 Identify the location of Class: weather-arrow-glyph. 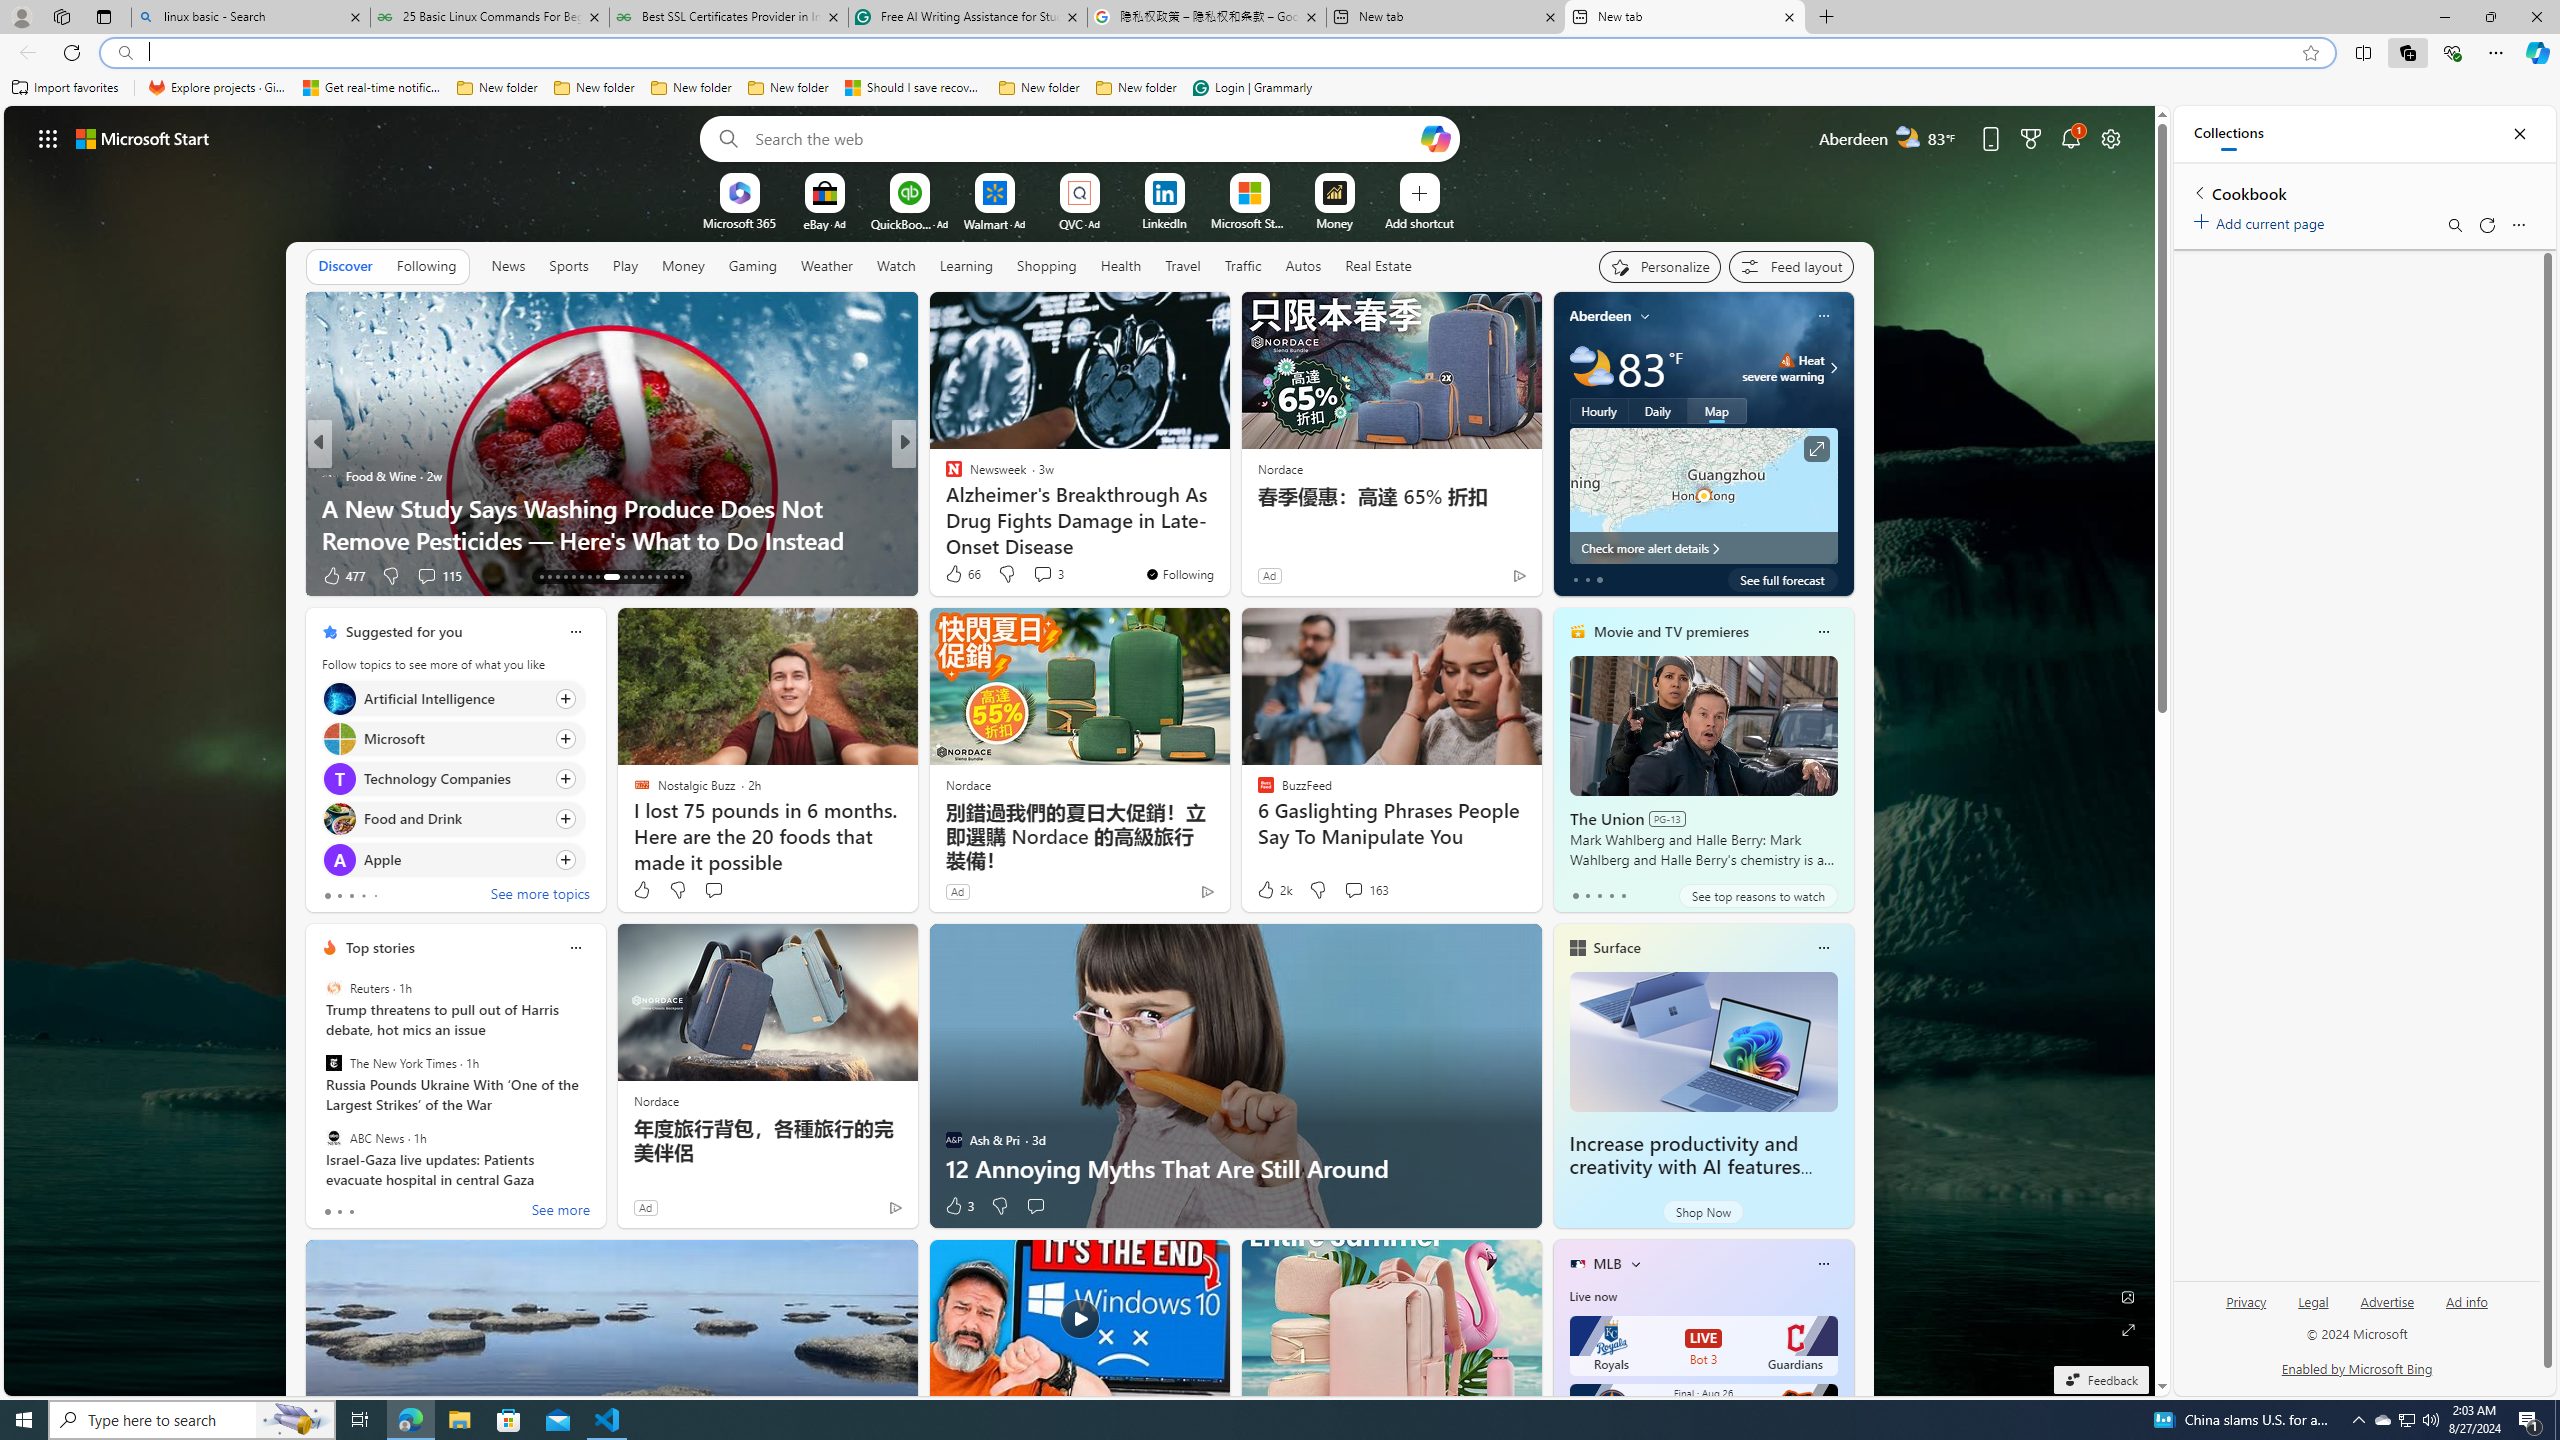
(1834, 368).